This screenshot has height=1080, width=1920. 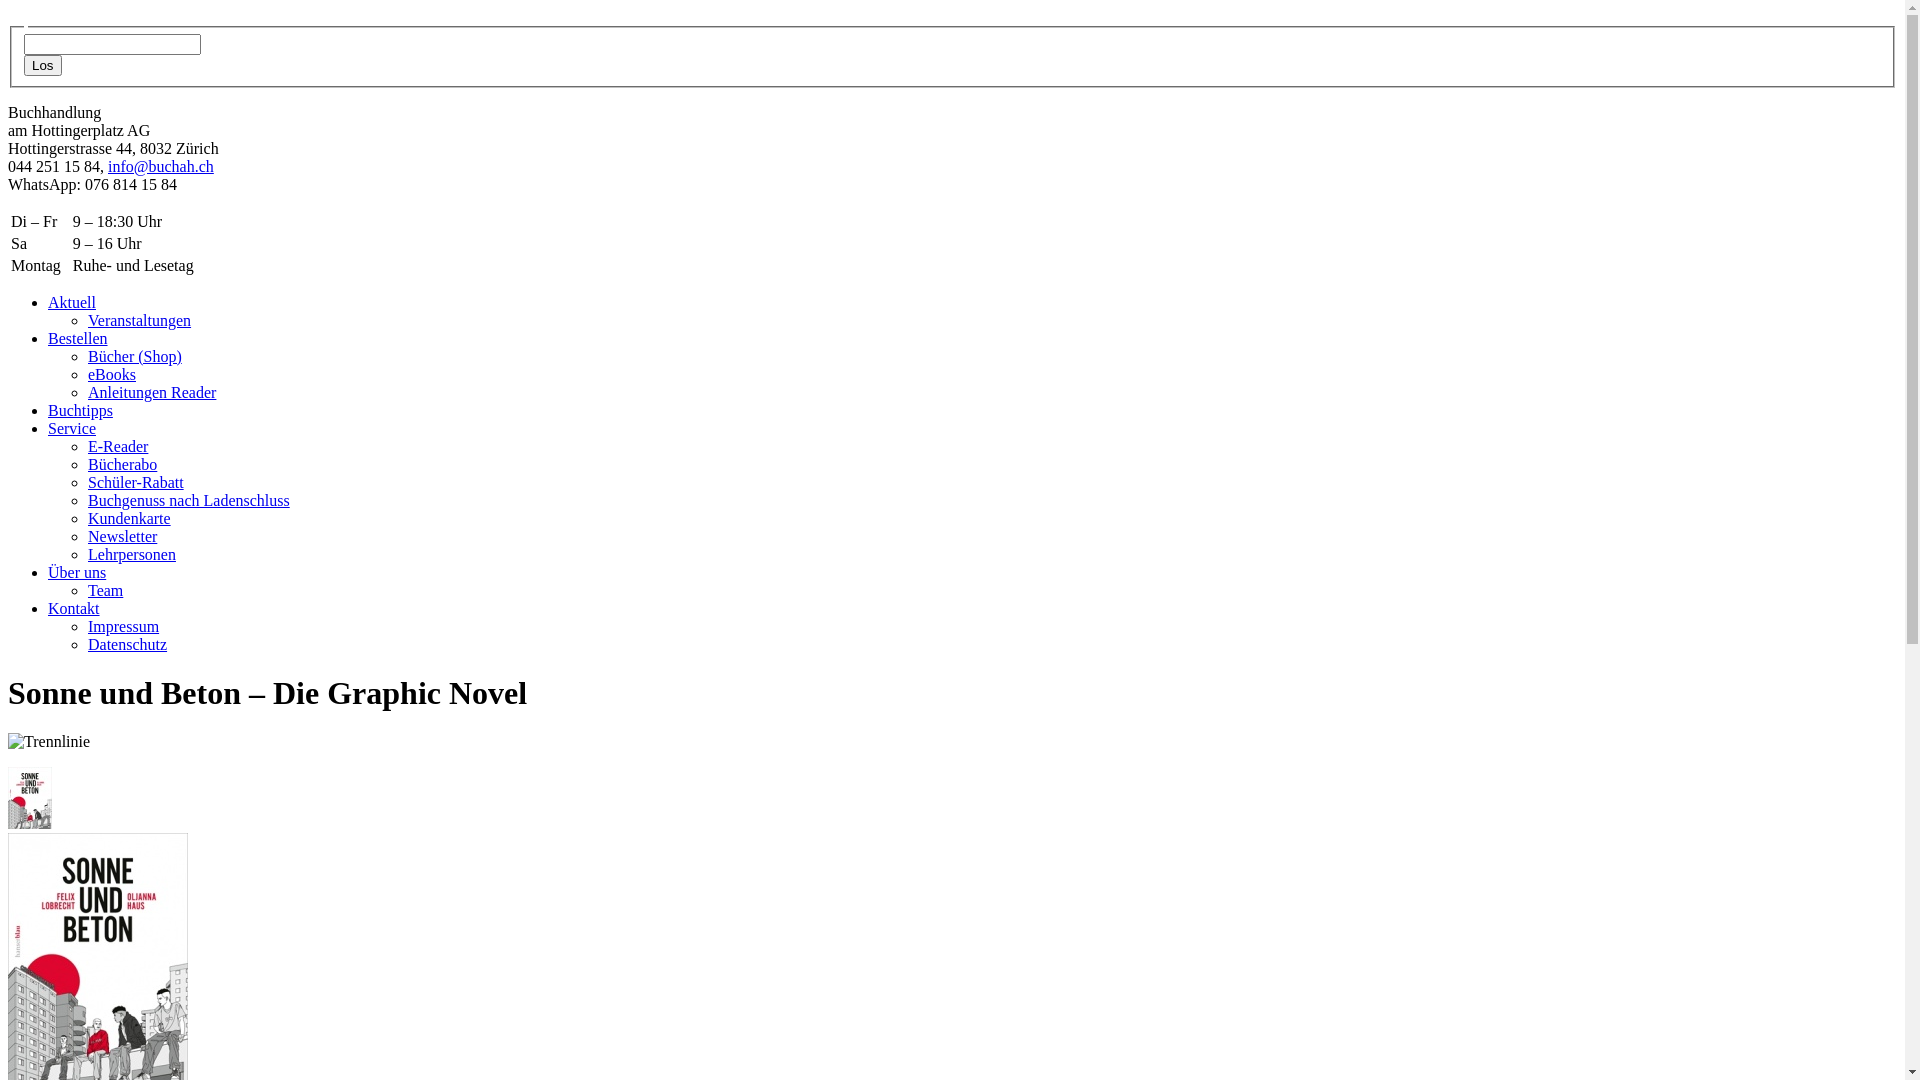 What do you see at coordinates (118, 446) in the screenshot?
I see `E-Reader` at bounding box center [118, 446].